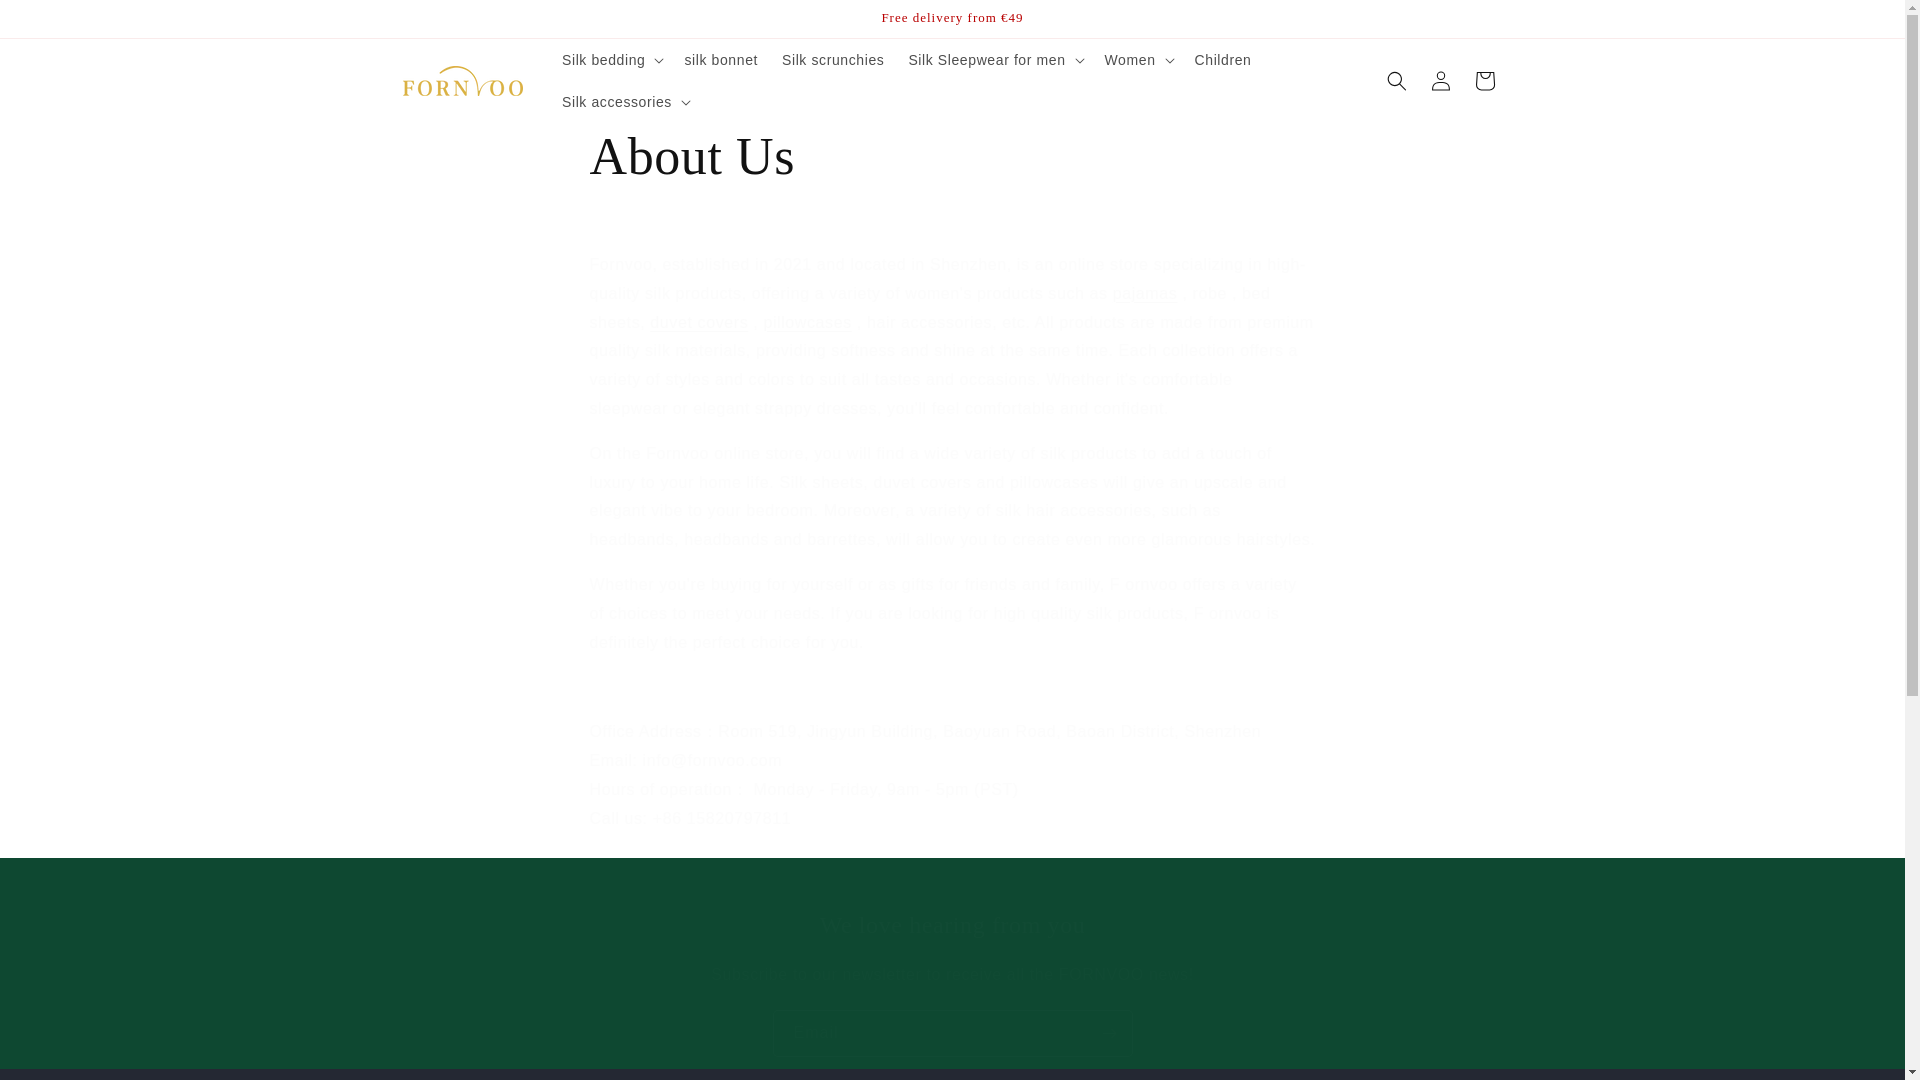 This screenshot has height=1080, width=1920. I want to click on silk duvet cover, so click(699, 322).